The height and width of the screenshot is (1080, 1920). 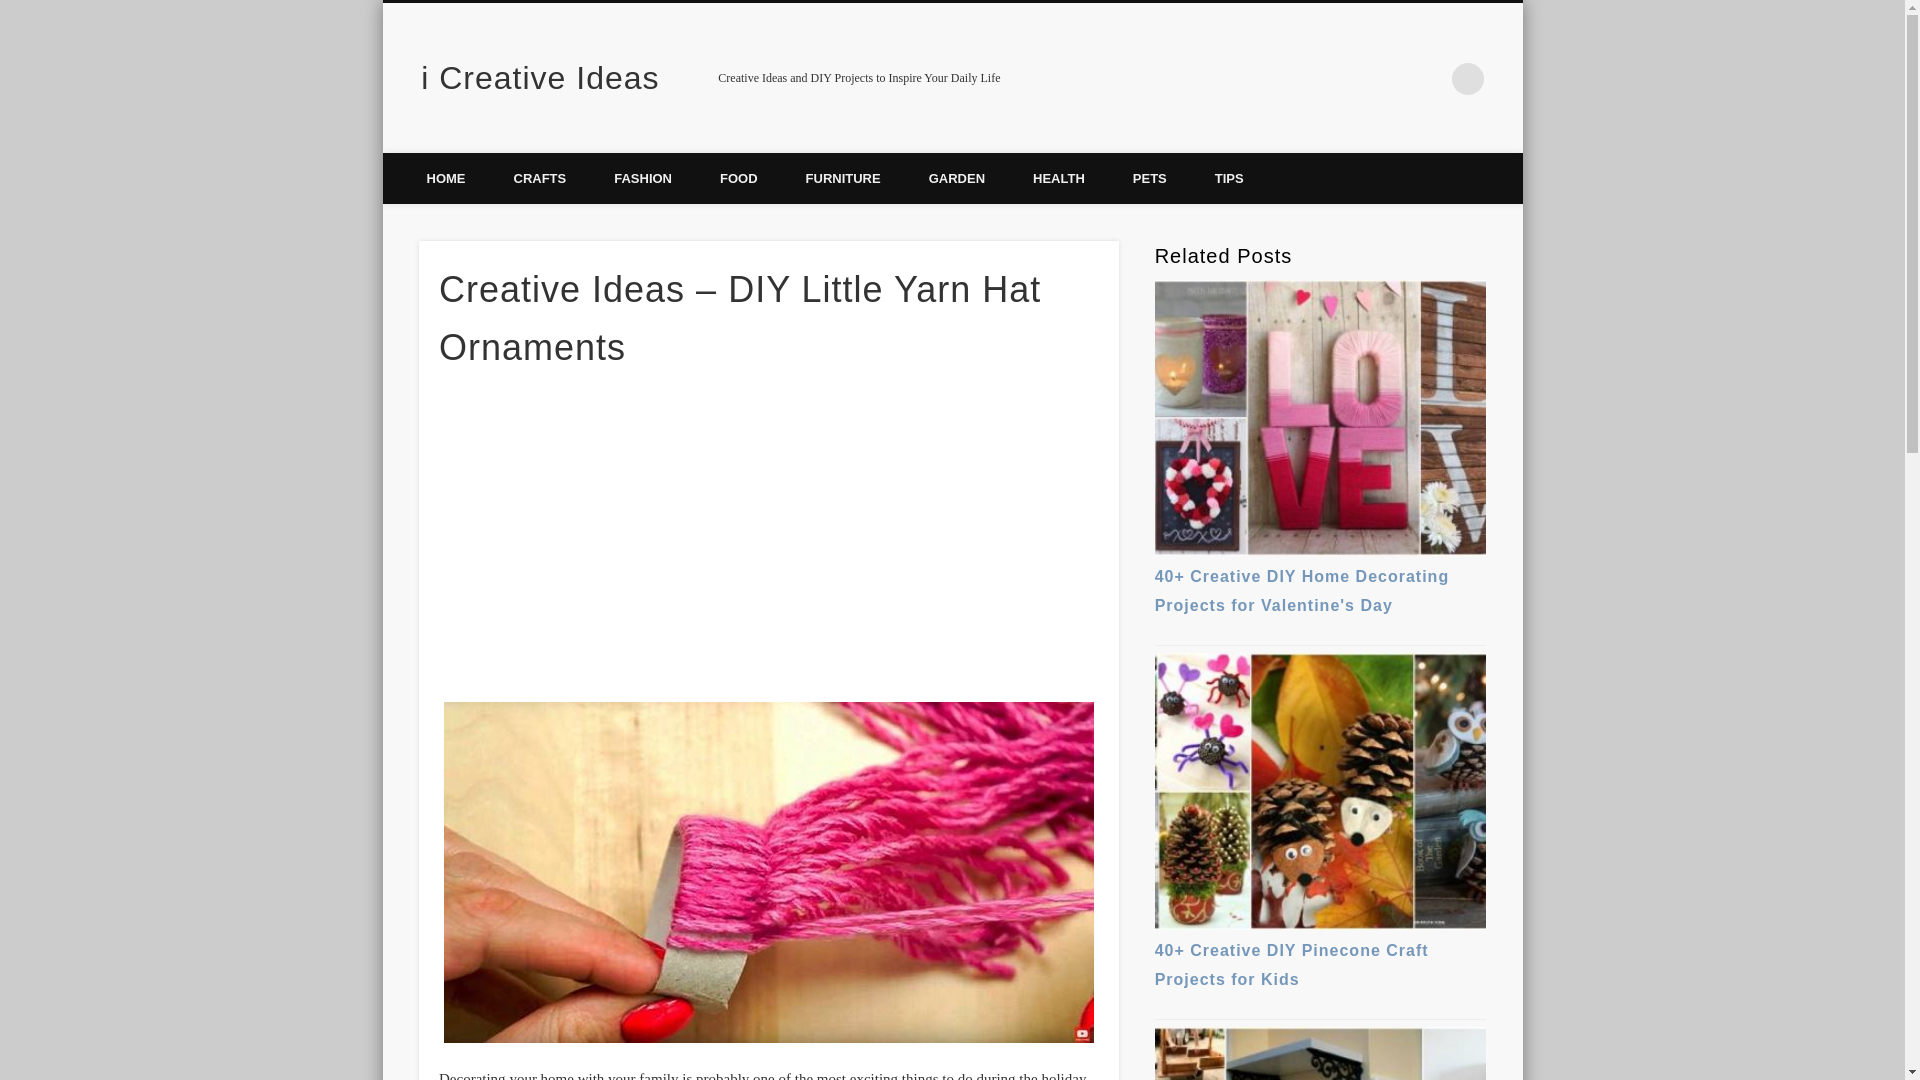 I want to click on Pinterest, so click(x=1427, y=78).